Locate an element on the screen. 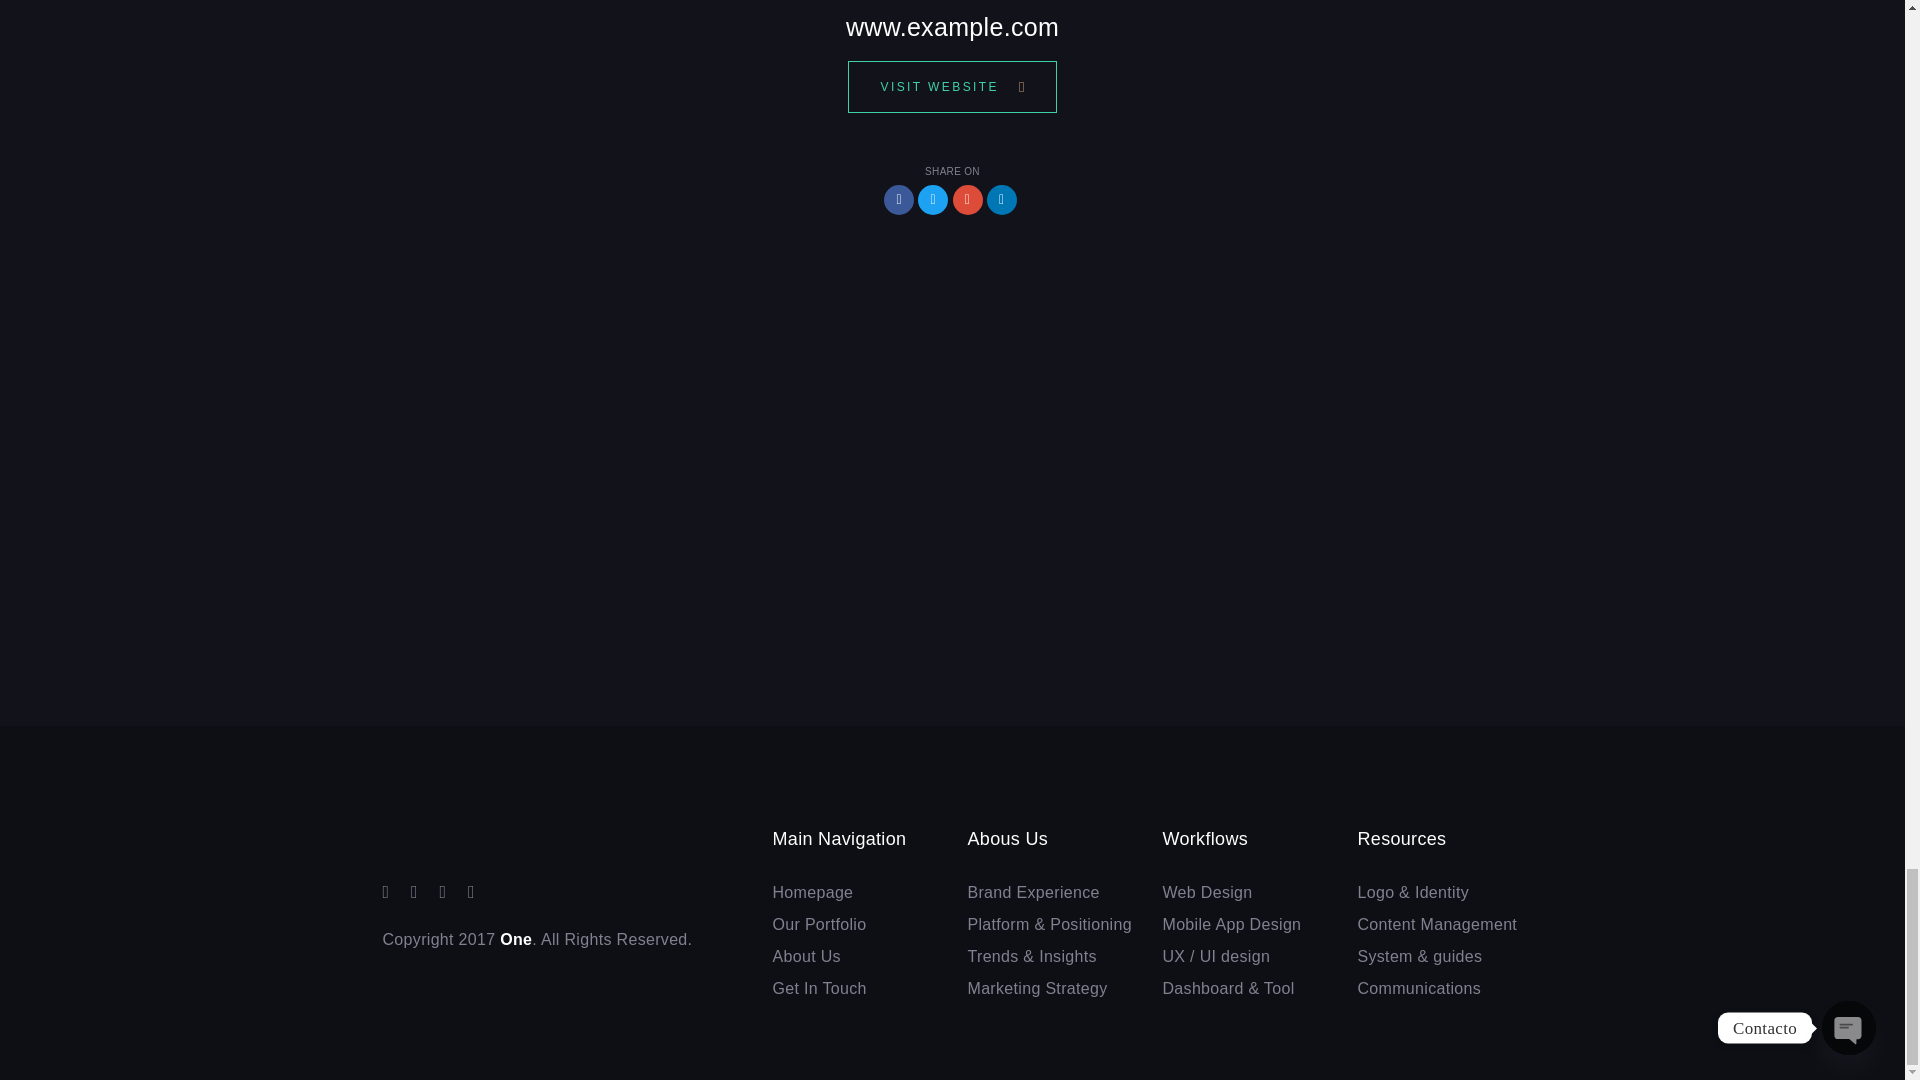 Image resolution: width=1920 pixels, height=1080 pixels. Communications is located at coordinates (1440, 989).